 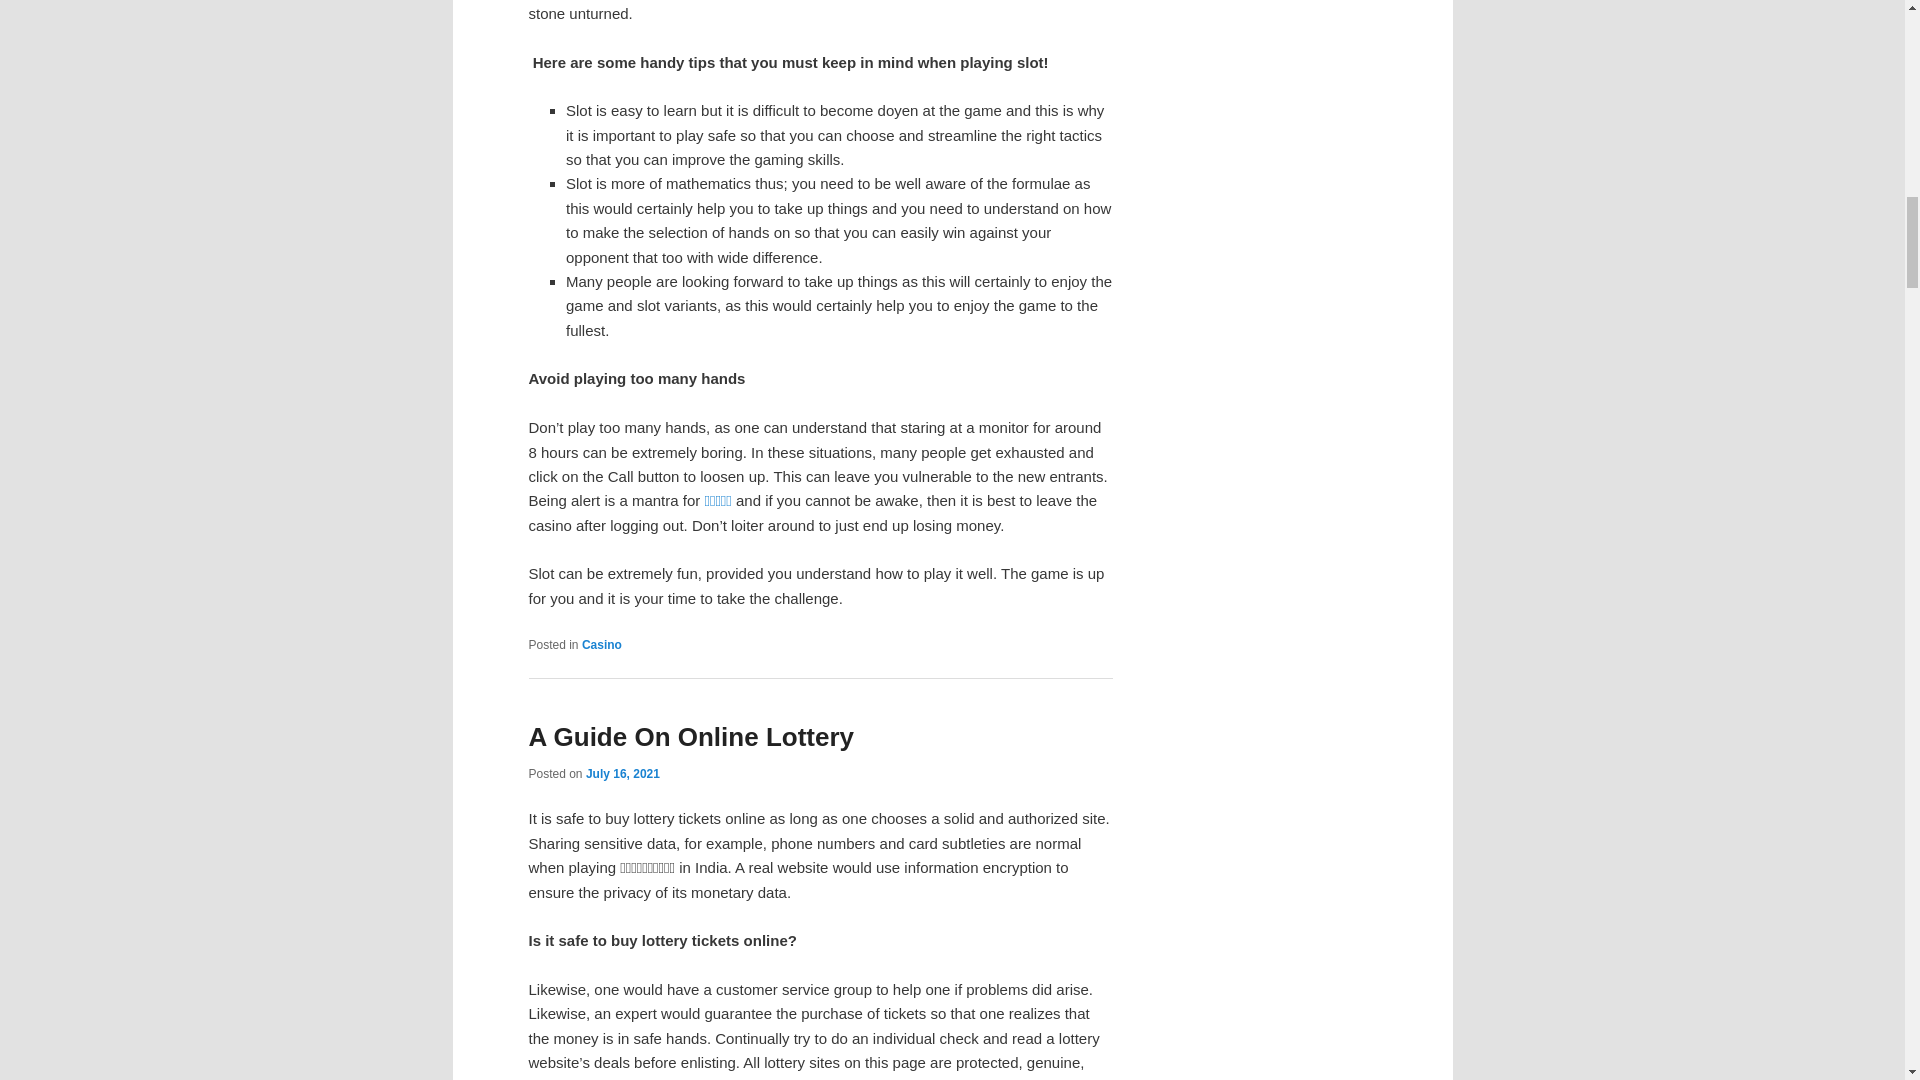 I want to click on 9:34 am, so click(x=622, y=773).